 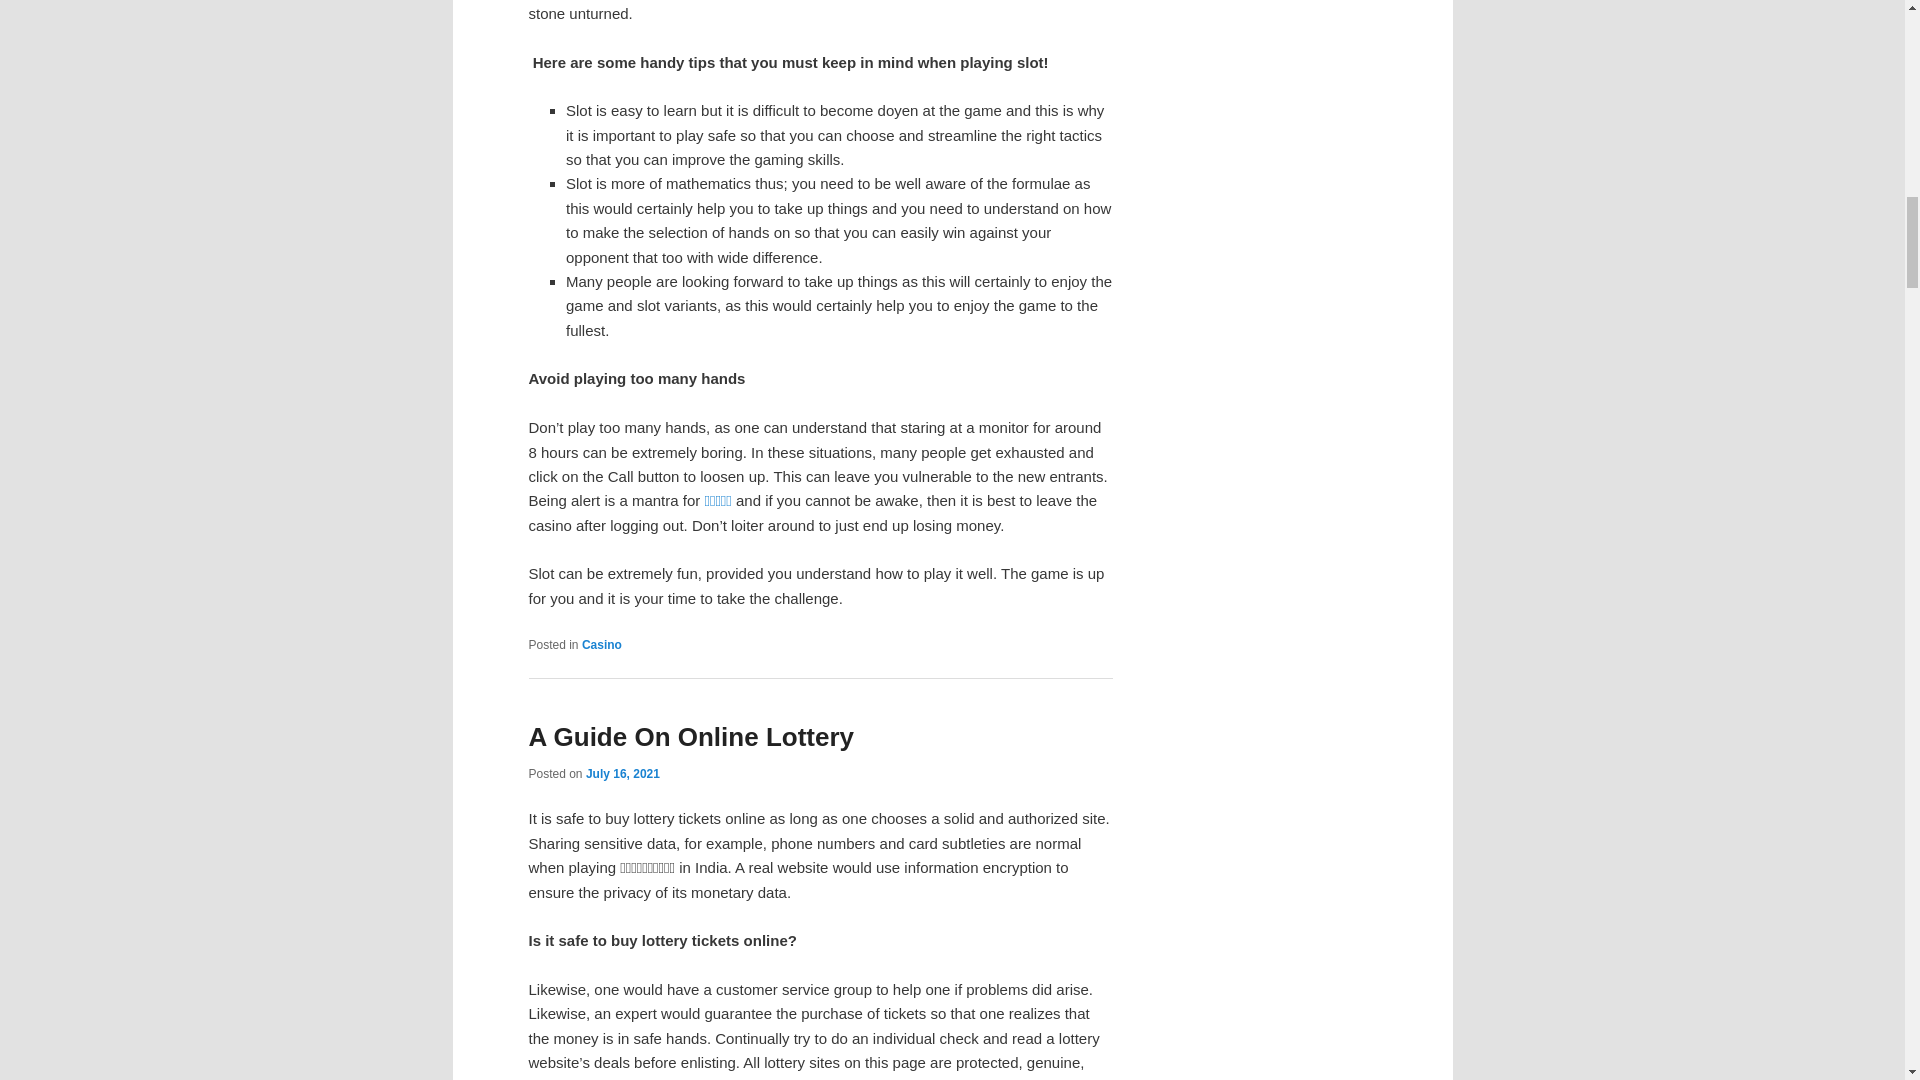 I want to click on 9:34 am, so click(x=622, y=773).